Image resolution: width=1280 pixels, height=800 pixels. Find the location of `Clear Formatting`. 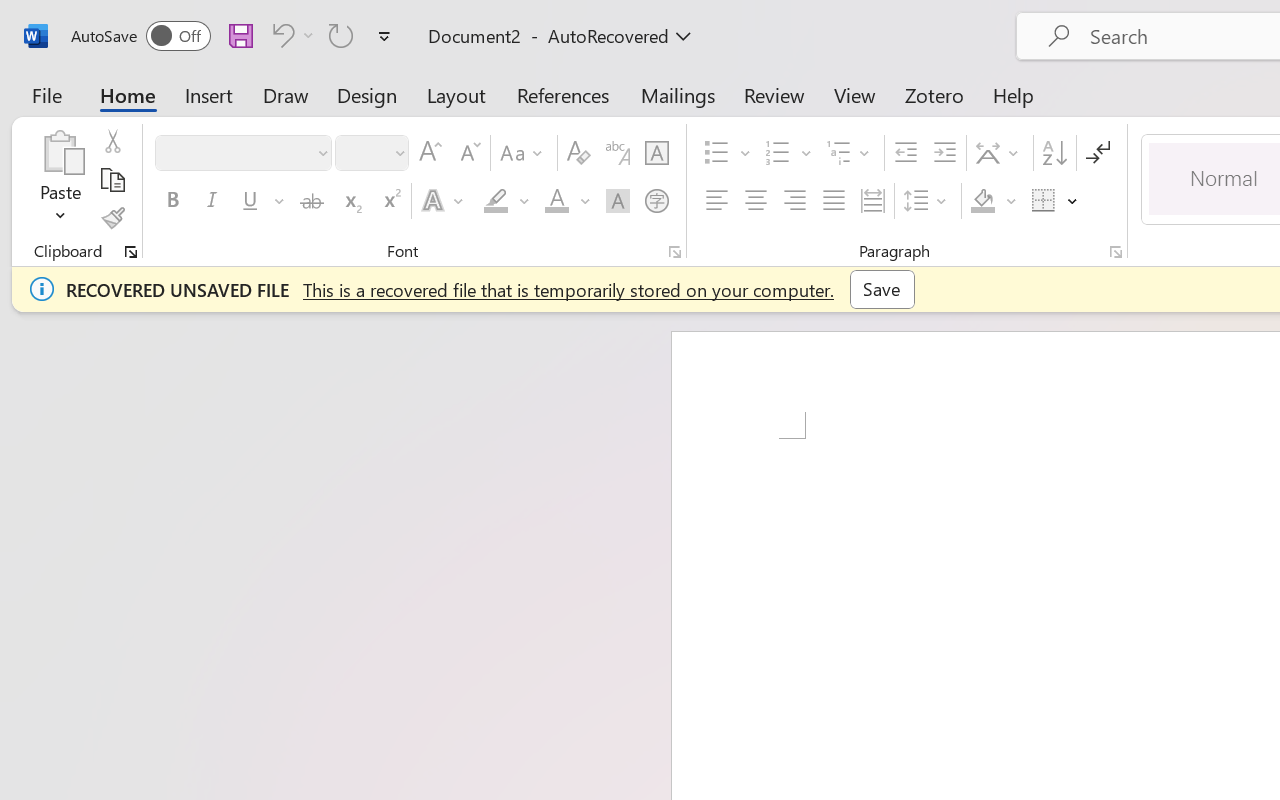

Clear Formatting is located at coordinates (578, 153).